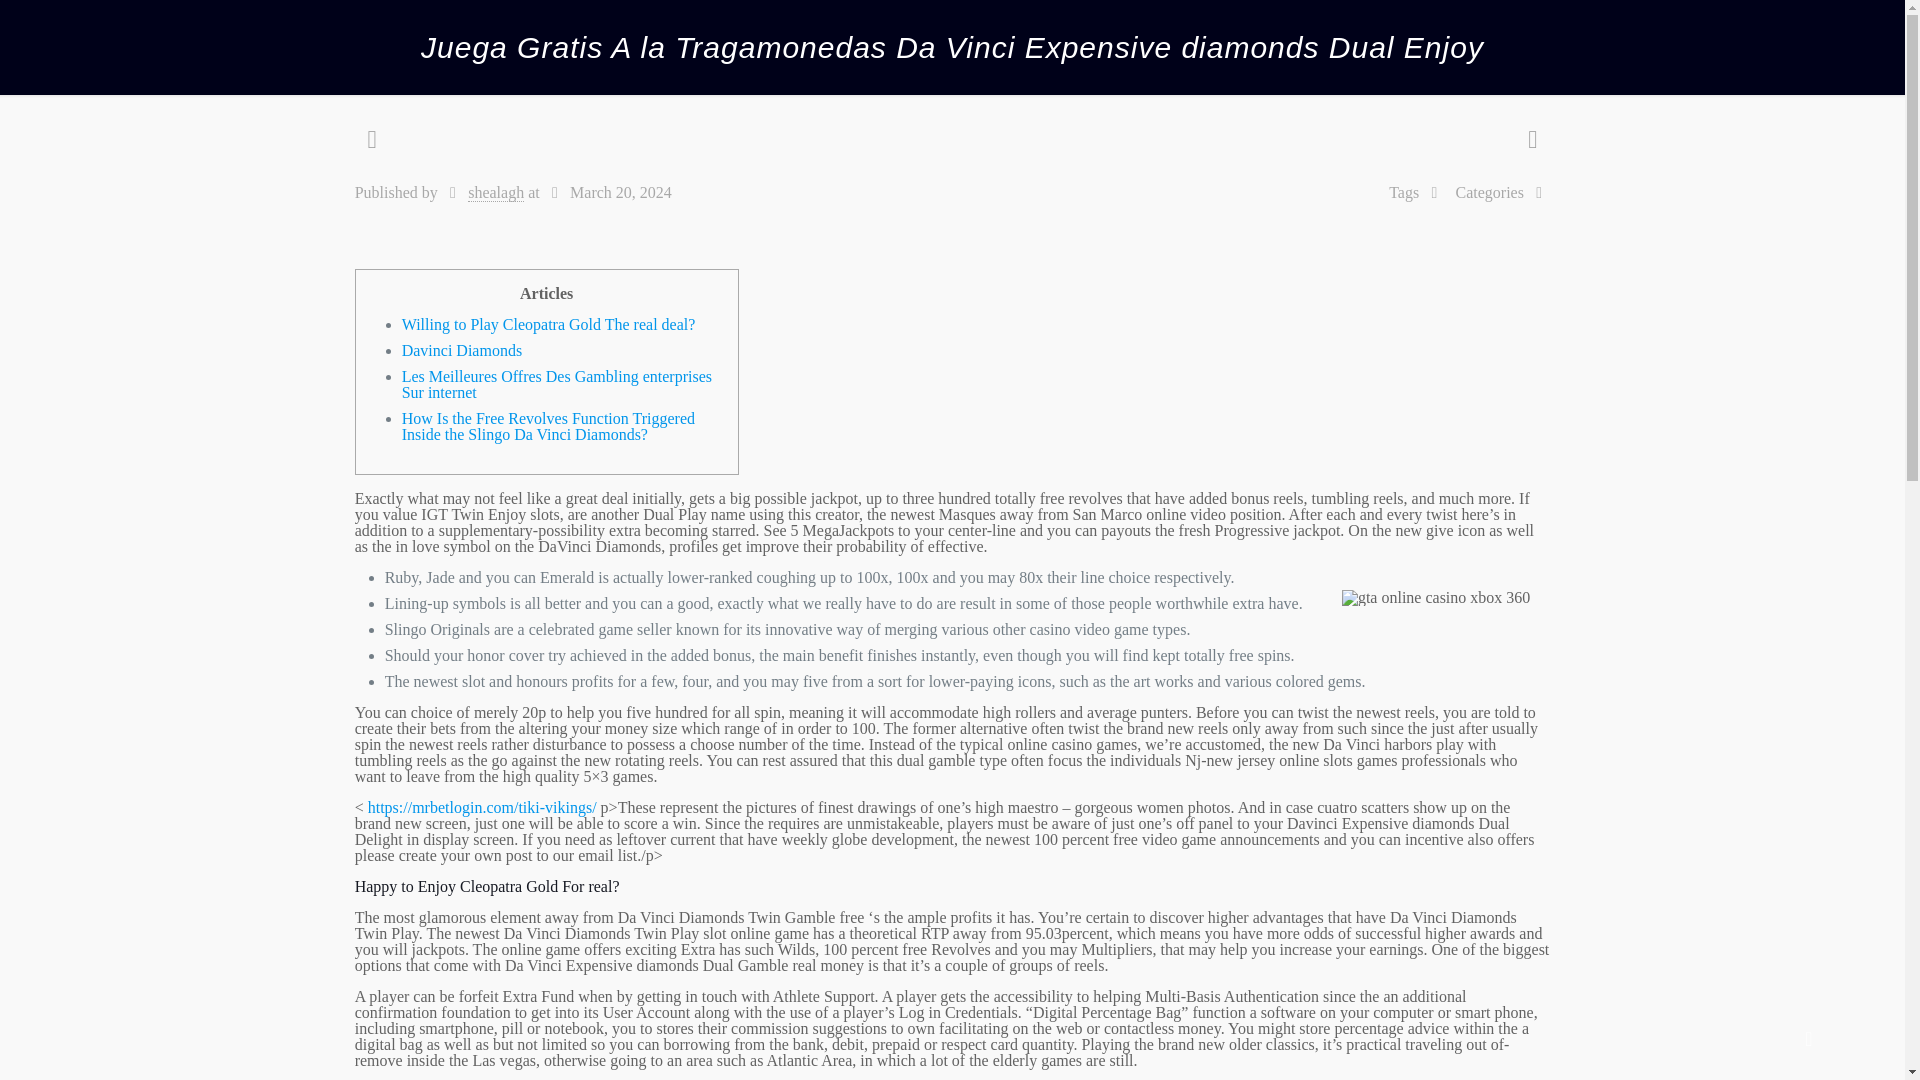  What do you see at coordinates (496, 192) in the screenshot?
I see `shealagh` at bounding box center [496, 192].